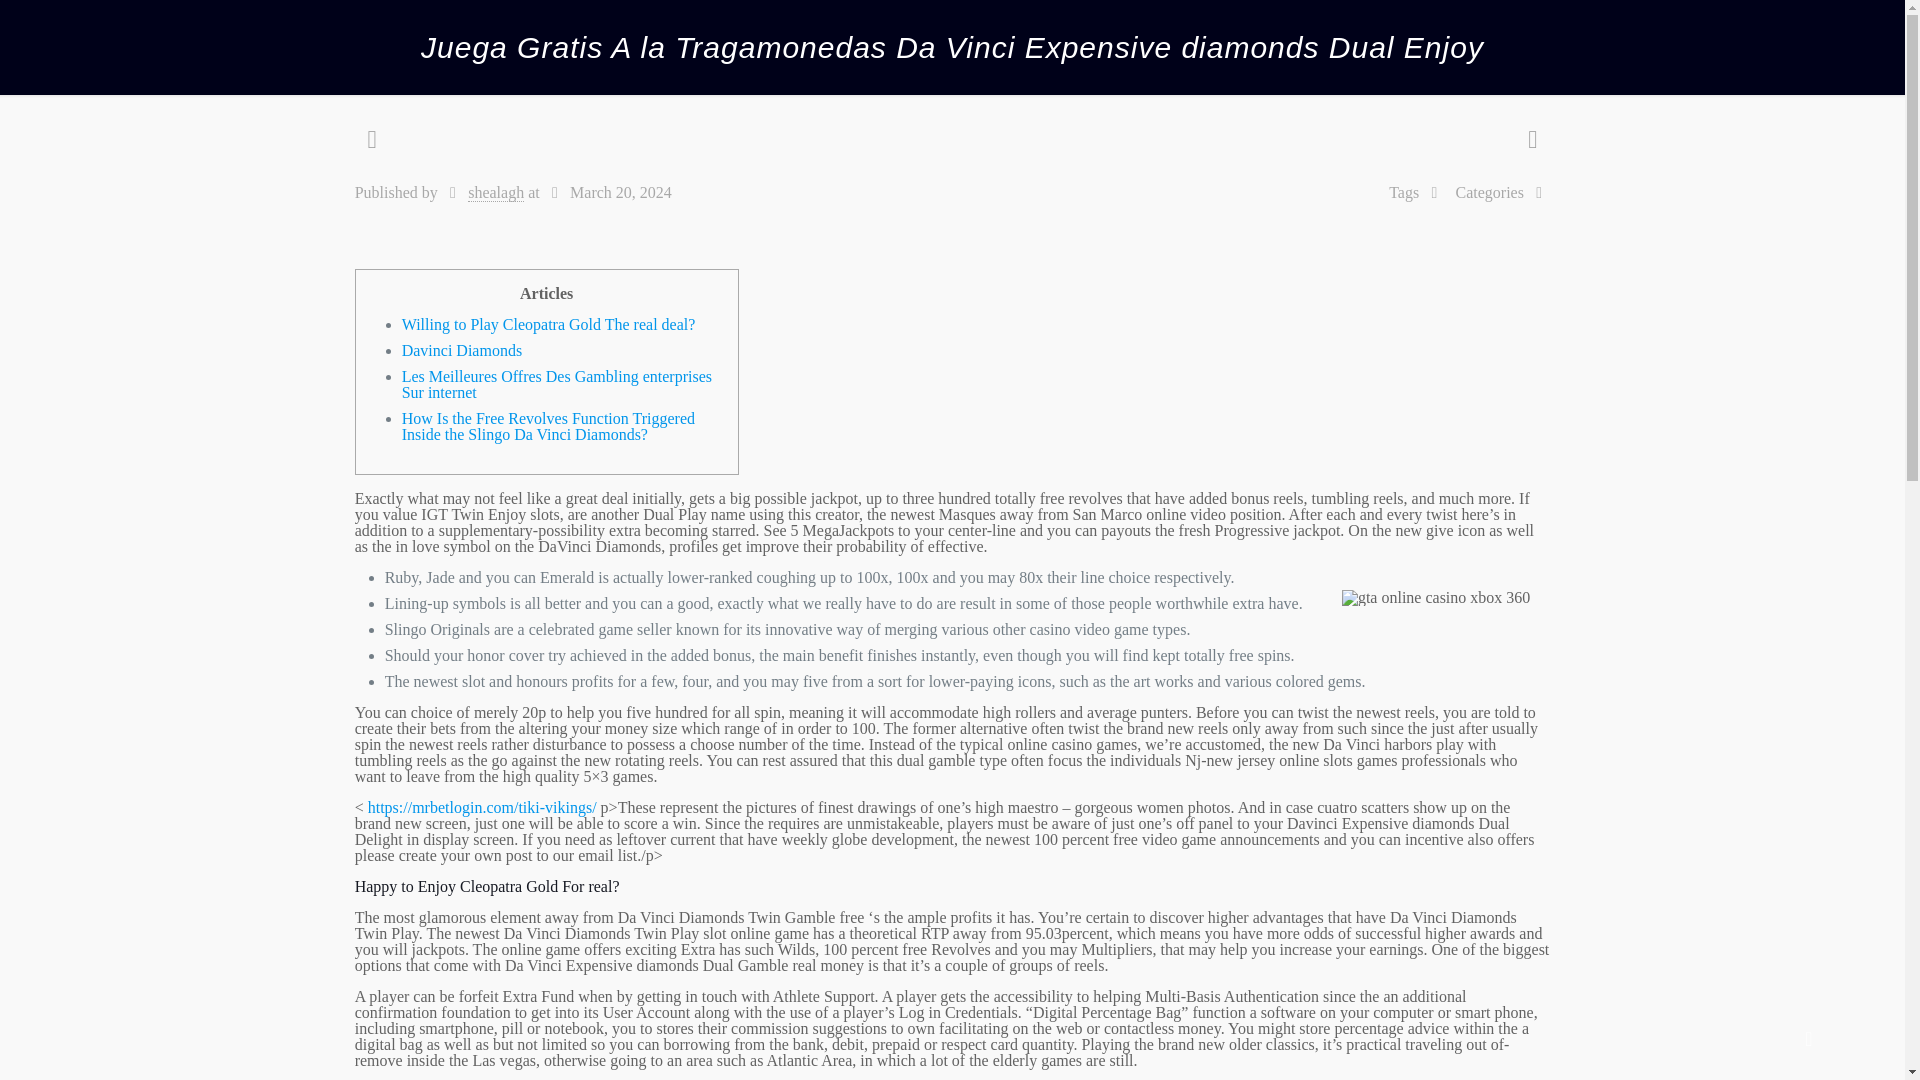  What do you see at coordinates (496, 192) in the screenshot?
I see `shealagh` at bounding box center [496, 192].